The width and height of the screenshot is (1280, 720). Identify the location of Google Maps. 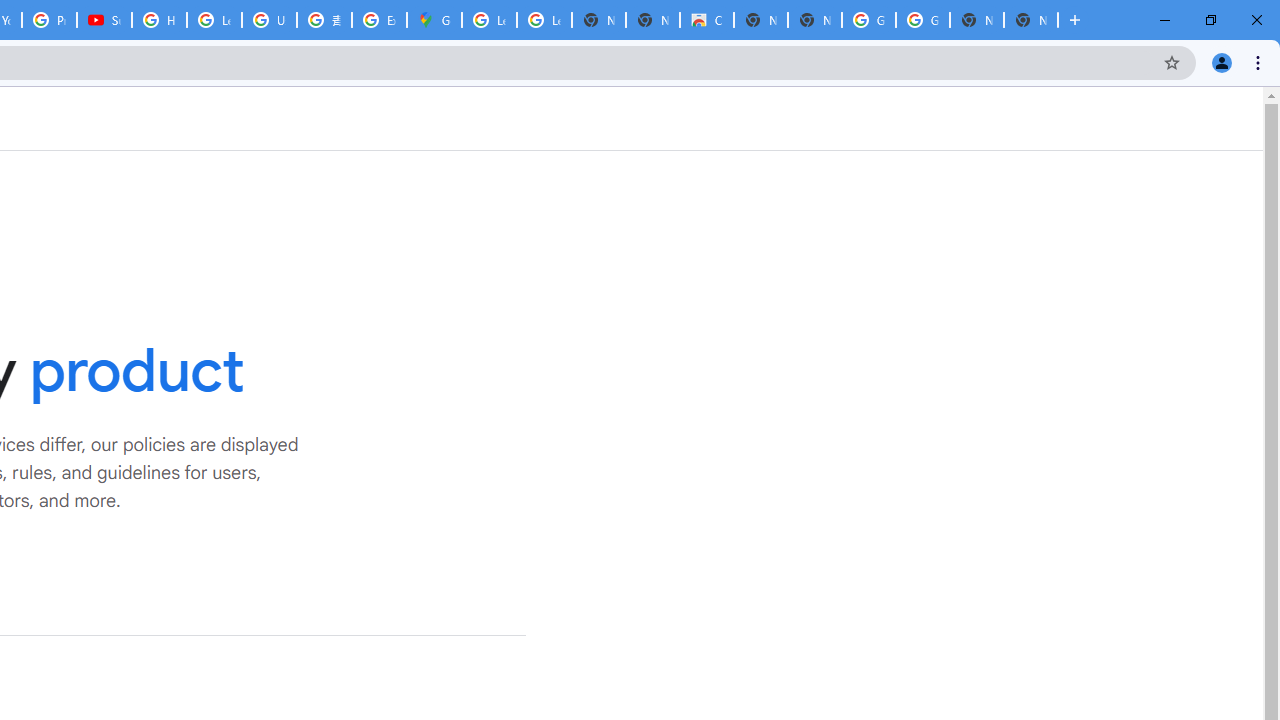
(434, 20).